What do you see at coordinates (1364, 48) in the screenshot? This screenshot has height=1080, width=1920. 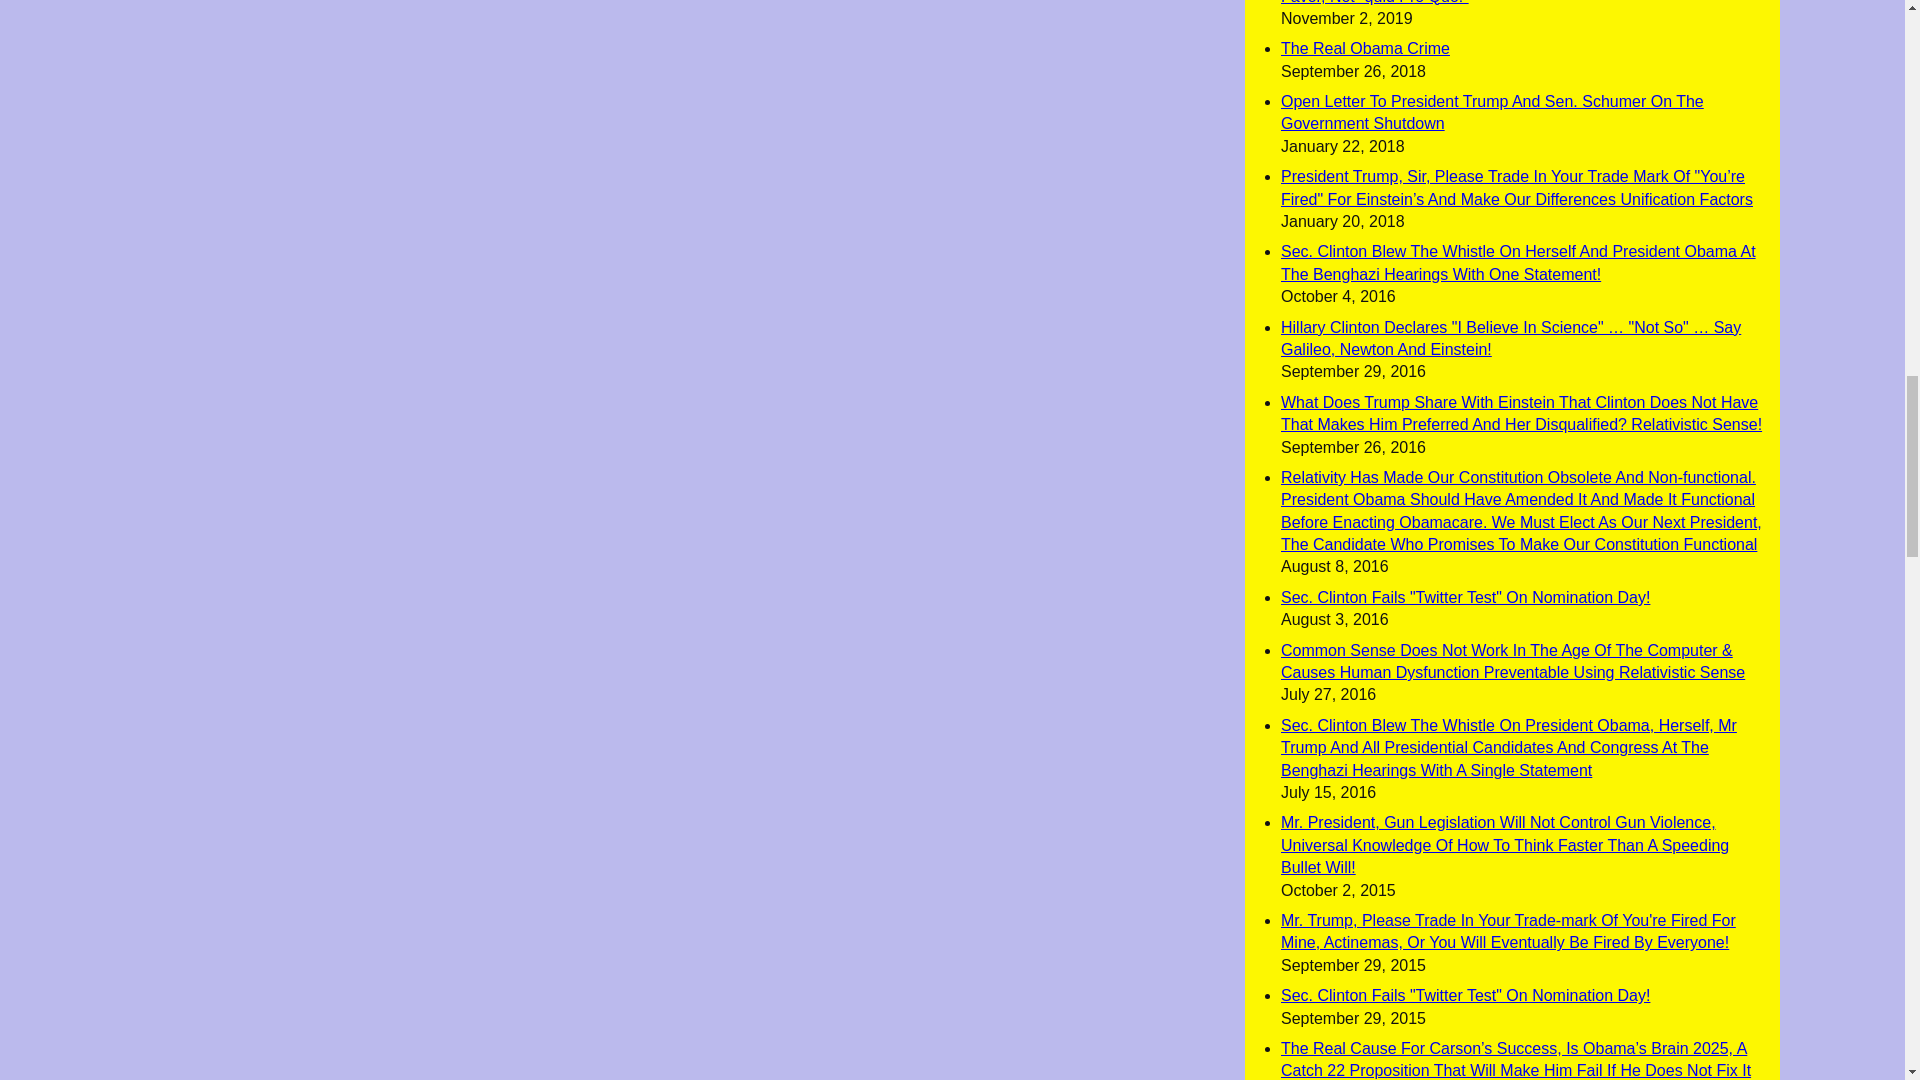 I see `The Real Obama Crime` at bounding box center [1364, 48].